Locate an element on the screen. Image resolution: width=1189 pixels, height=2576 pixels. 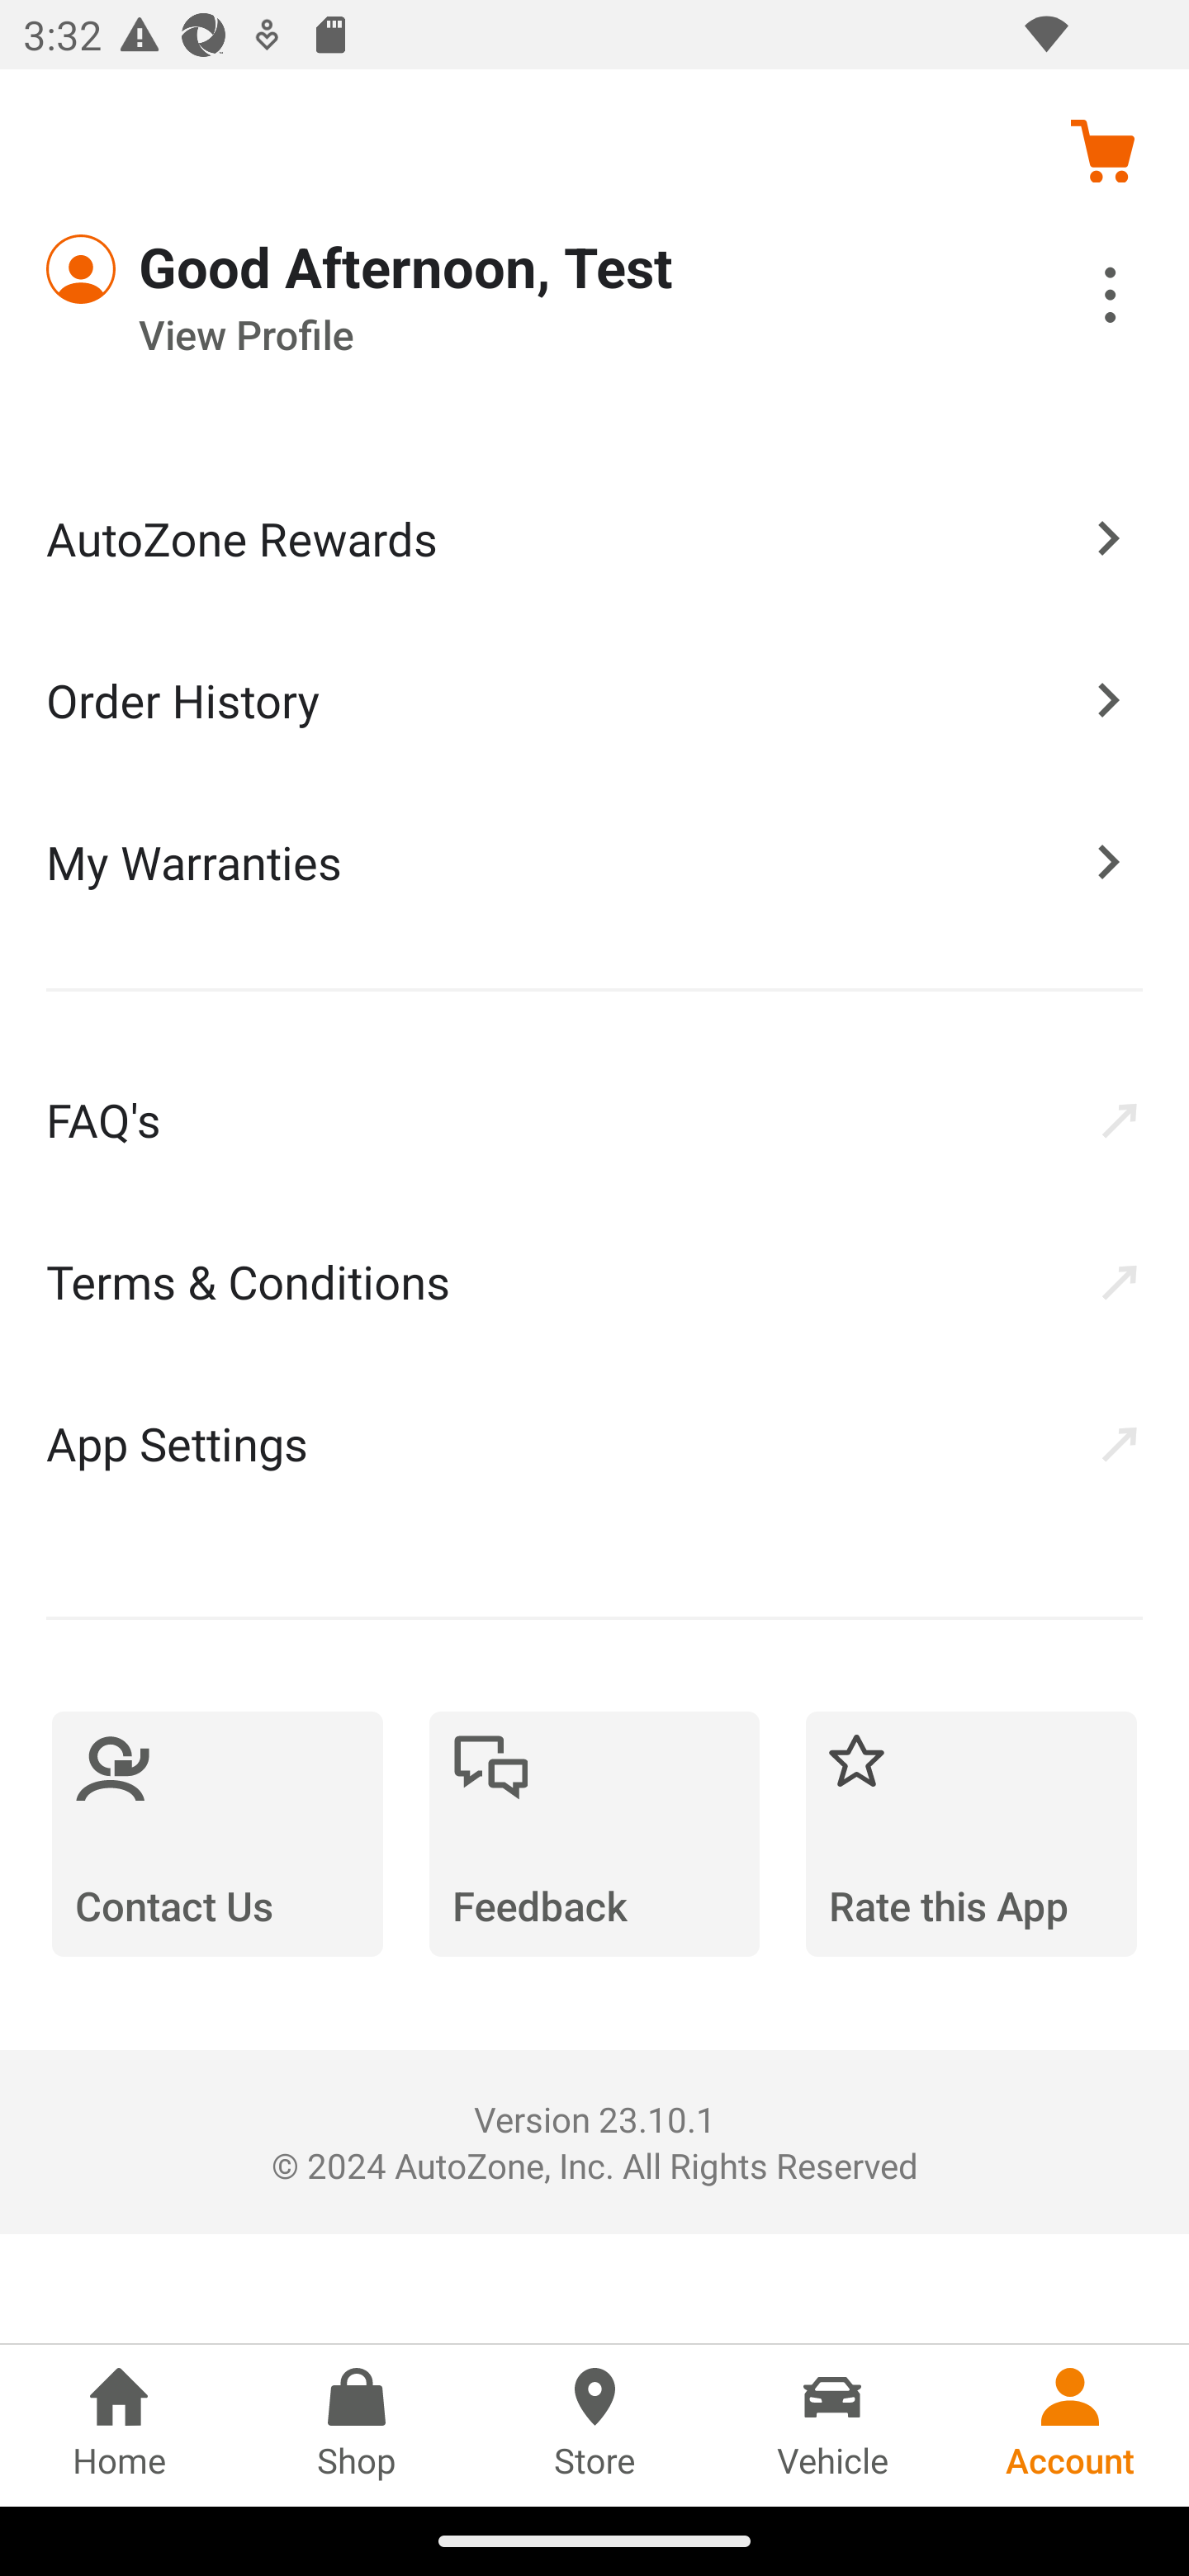
Cart, no items  is located at coordinates (1101, 150).